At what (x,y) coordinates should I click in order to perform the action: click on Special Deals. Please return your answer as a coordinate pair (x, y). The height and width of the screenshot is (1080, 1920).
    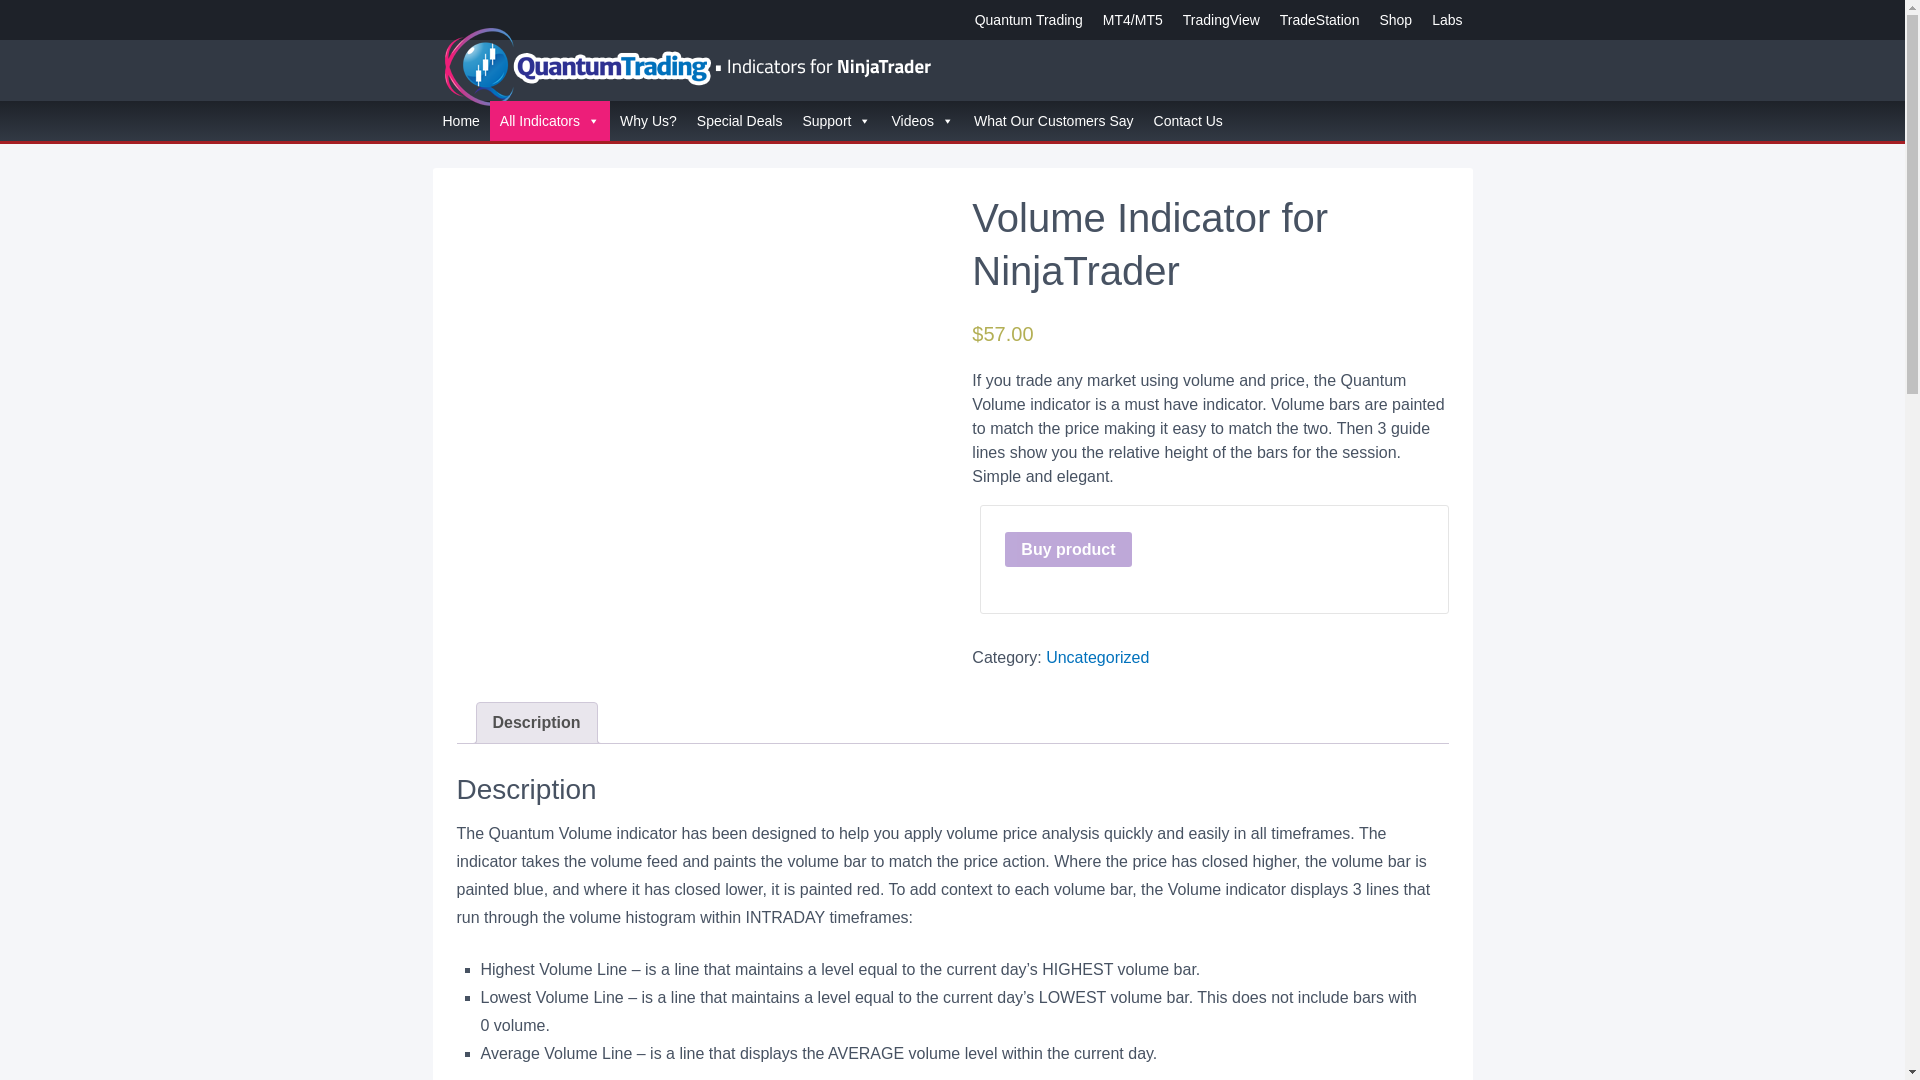
    Looking at the image, I should click on (740, 121).